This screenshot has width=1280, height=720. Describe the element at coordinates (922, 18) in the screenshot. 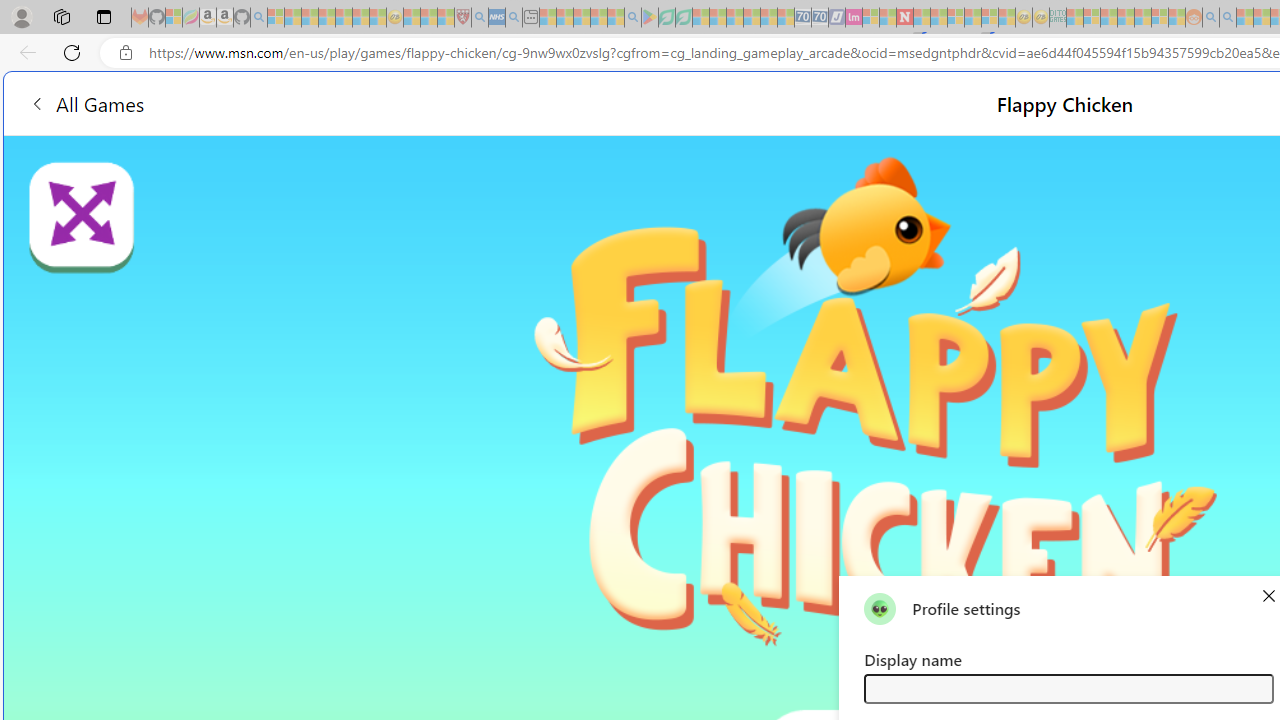

I see `Trusted Community Engagement and Contributions | Guidelines` at that location.